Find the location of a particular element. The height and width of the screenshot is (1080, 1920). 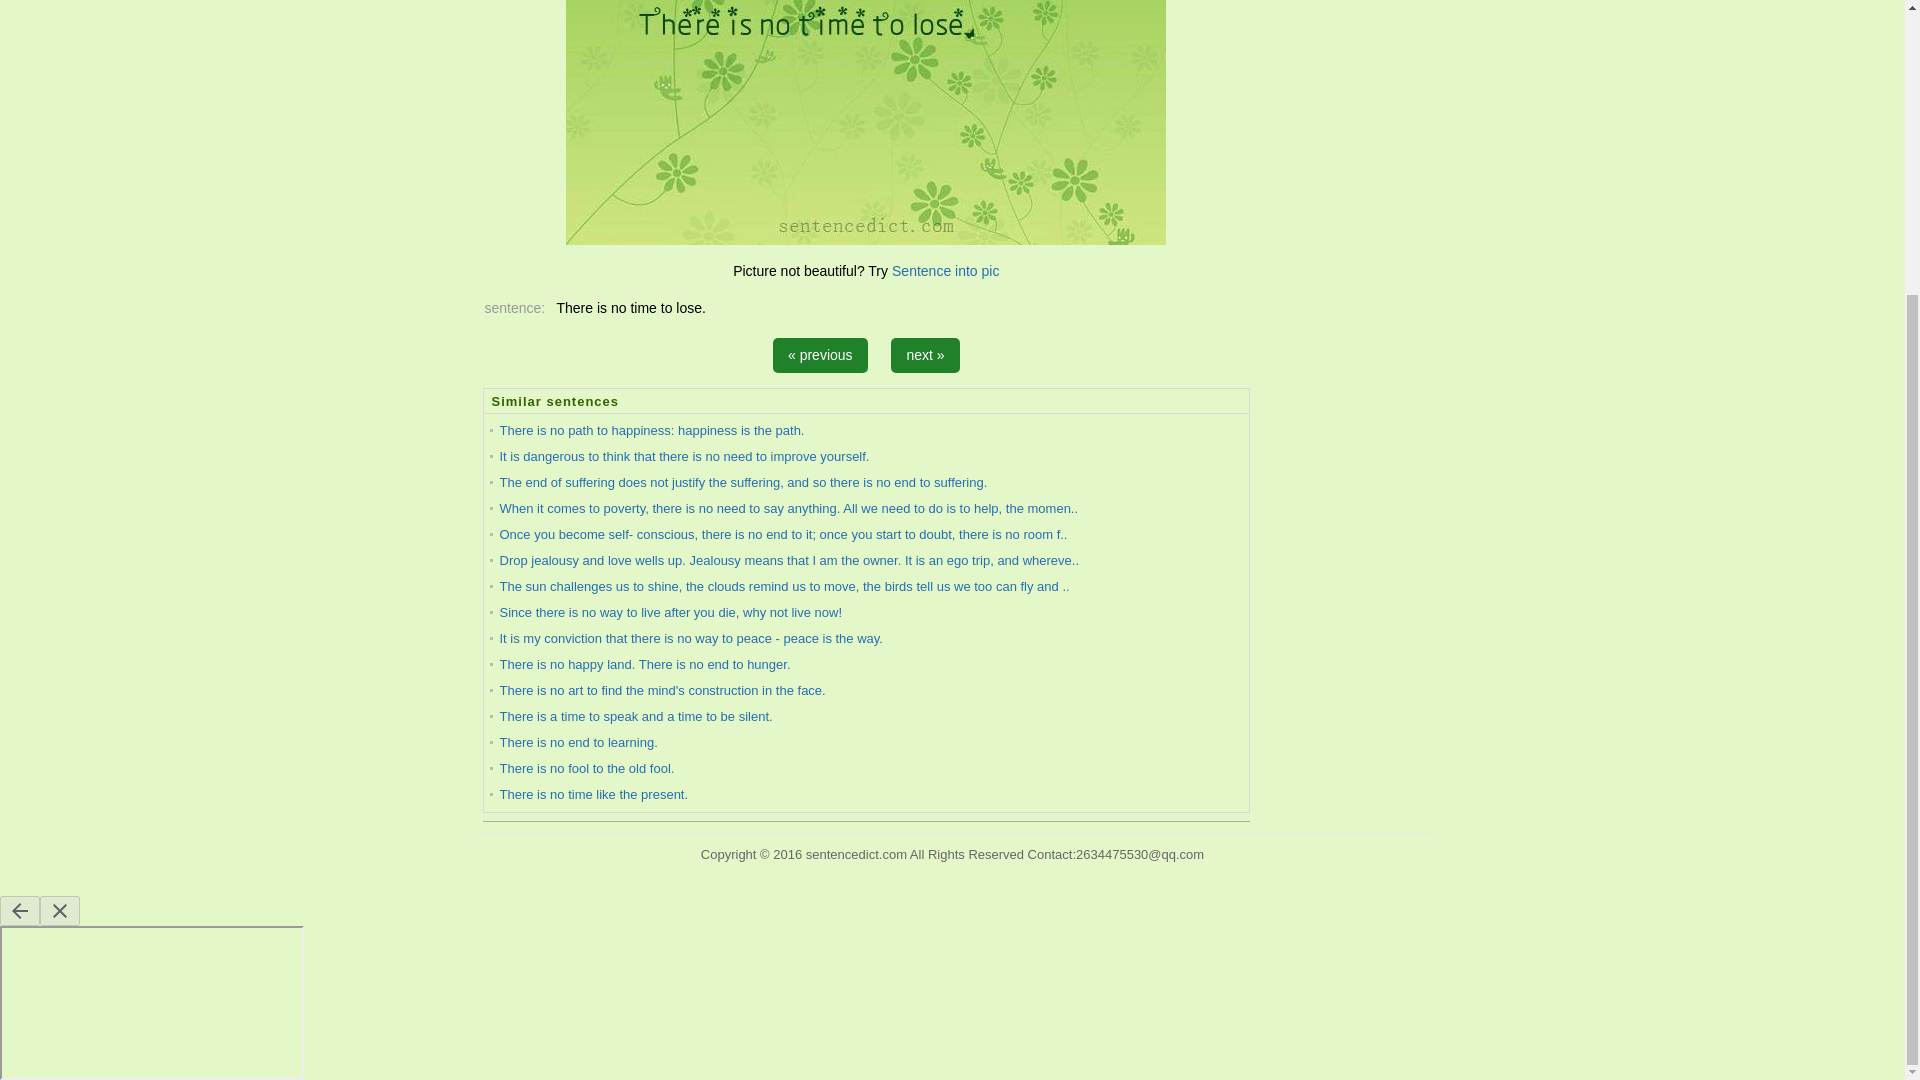

There is no art to find the mind's construction in the face. is located at coordinates (662, 690).